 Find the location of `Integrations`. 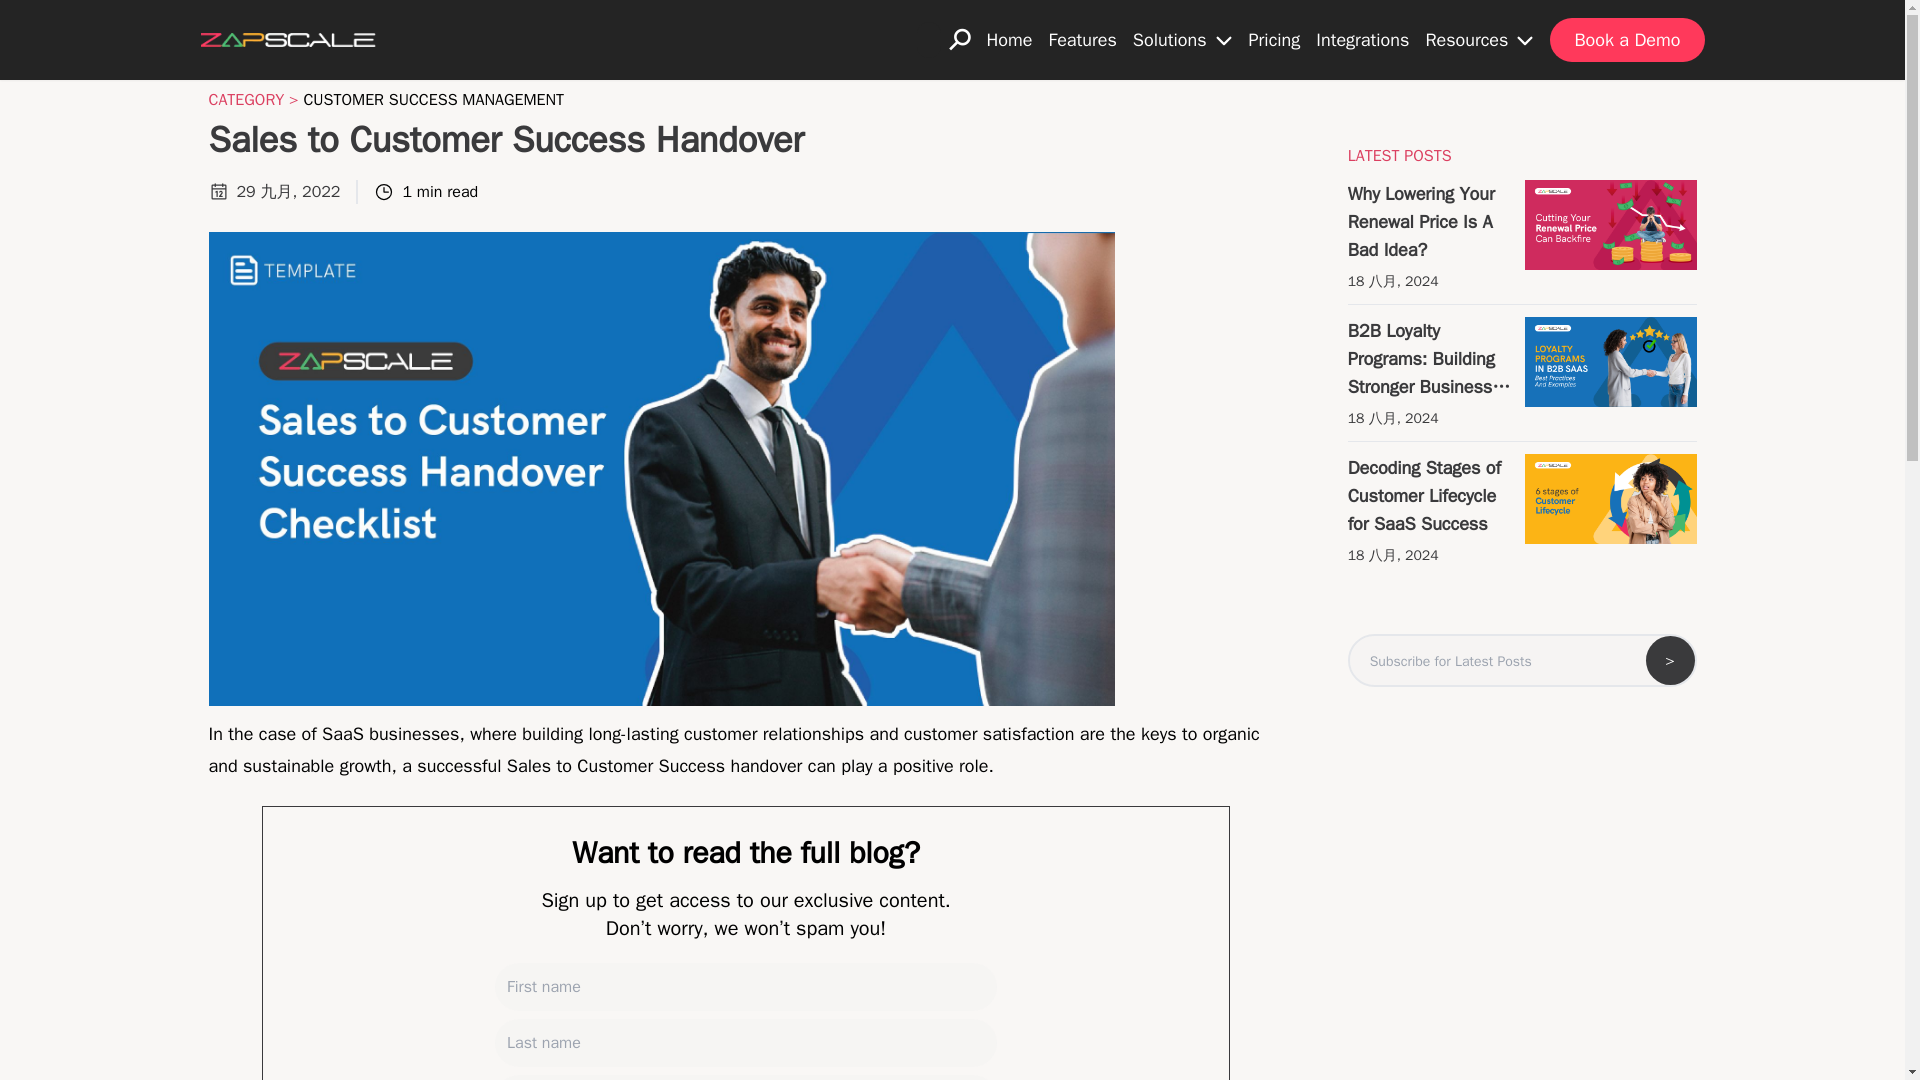

Integrations is located at coordinates (1362, 40).